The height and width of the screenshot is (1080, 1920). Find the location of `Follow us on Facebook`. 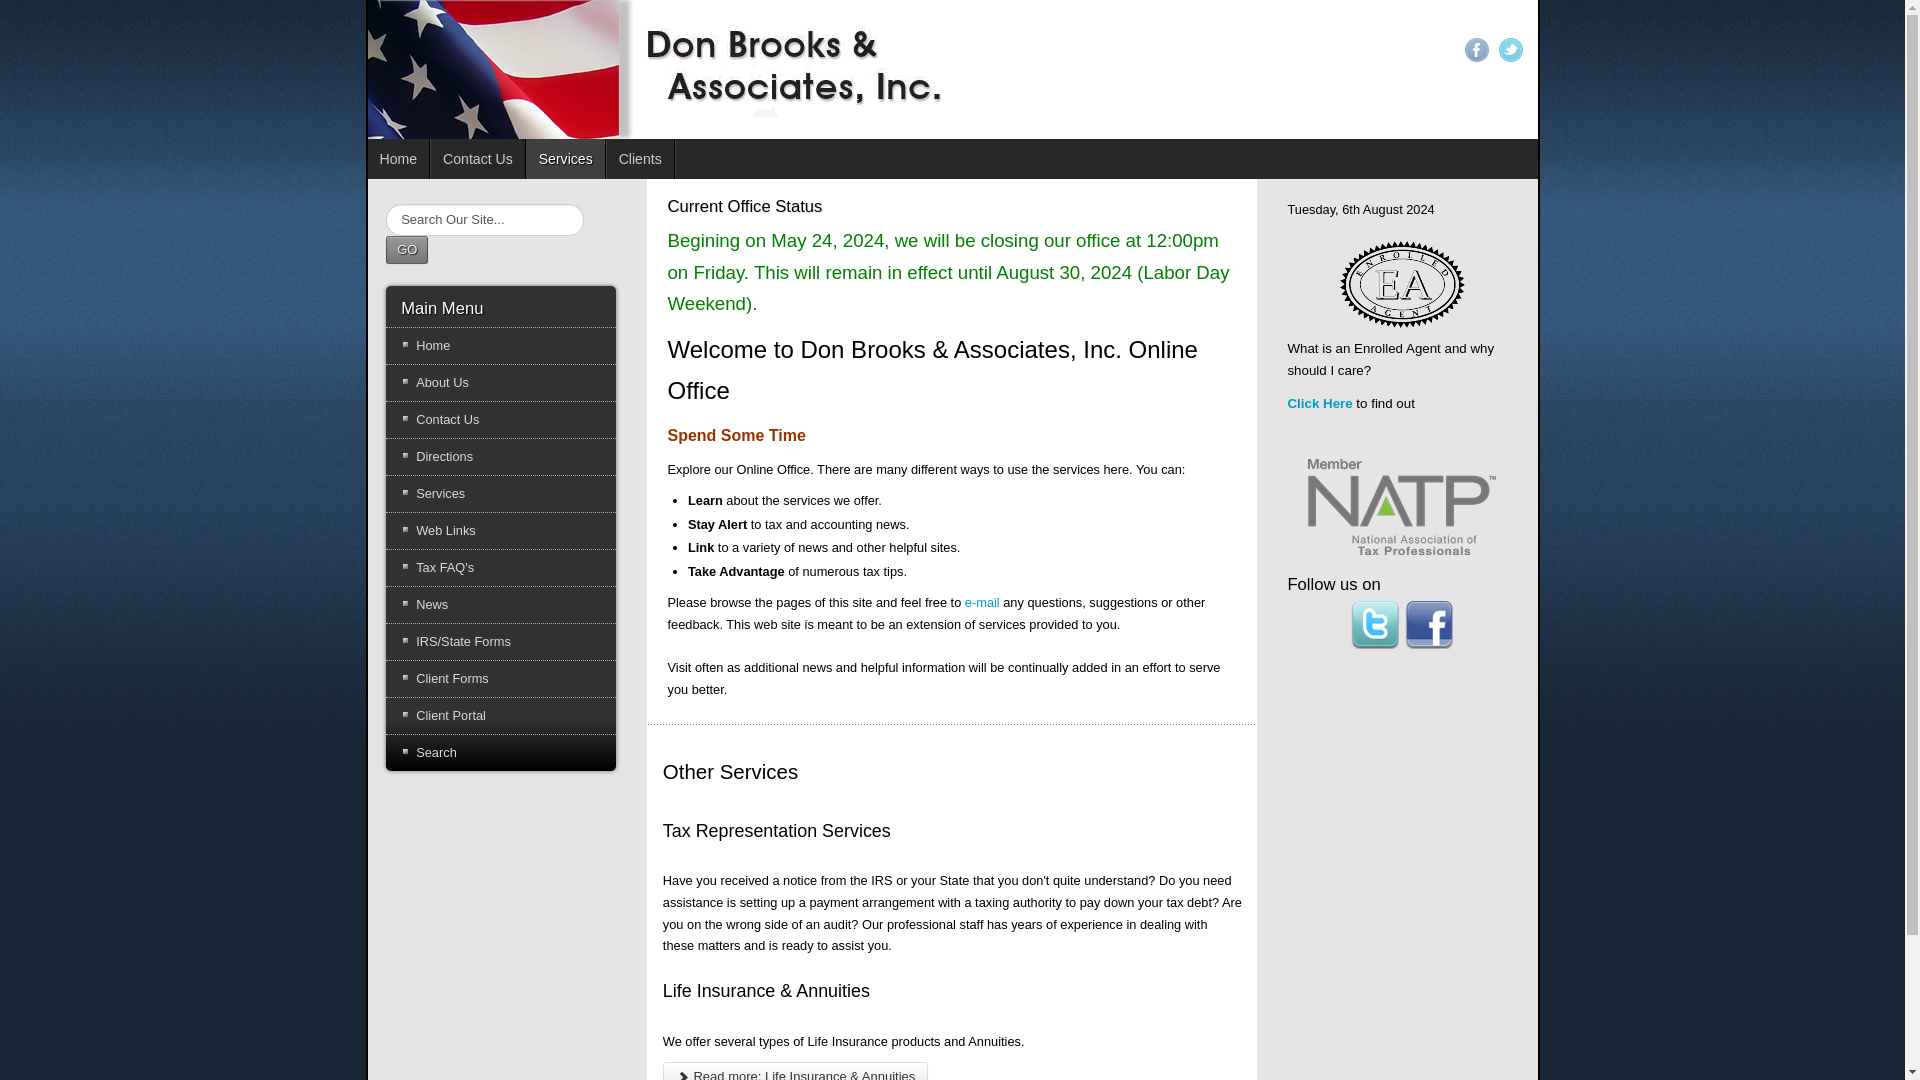

Follow us on Facebook is located at coordinates (1429, 624).